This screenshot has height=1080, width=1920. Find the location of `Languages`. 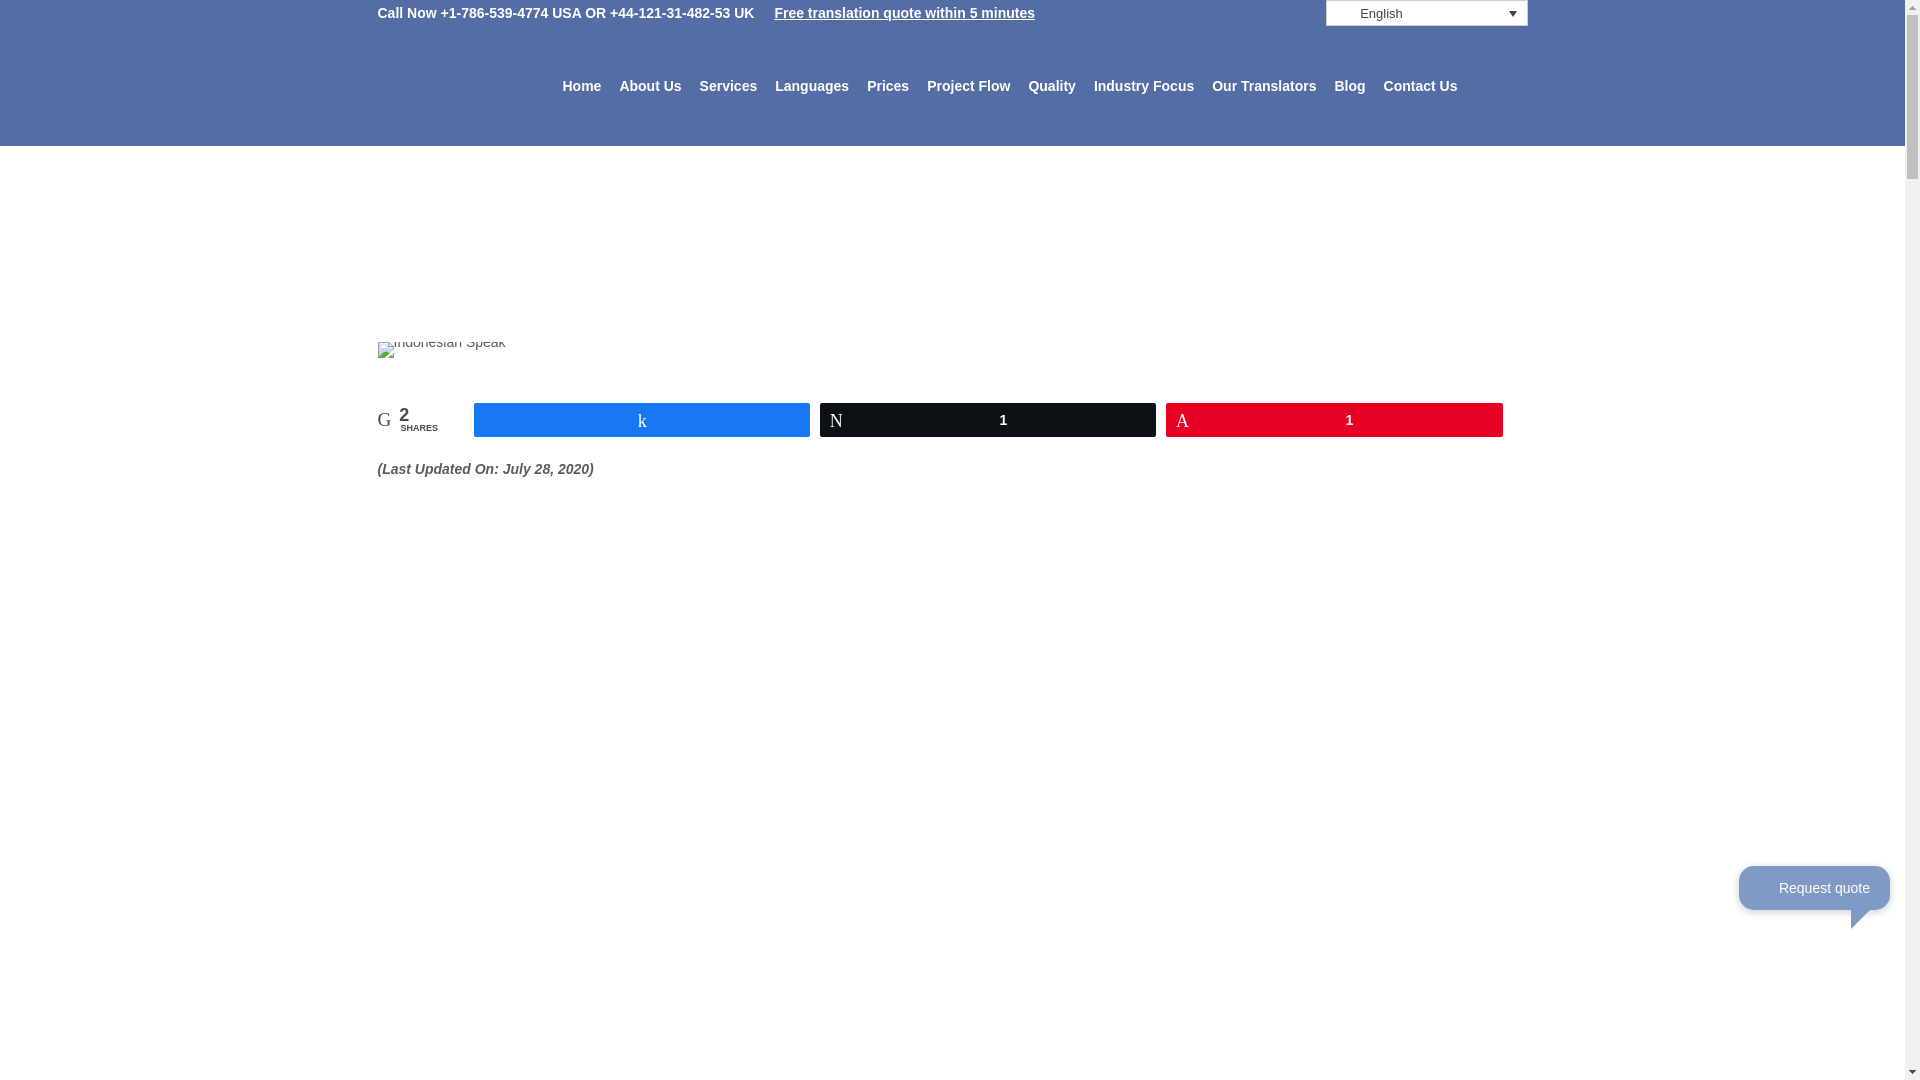

Languages is located at coordinates (812, 86).